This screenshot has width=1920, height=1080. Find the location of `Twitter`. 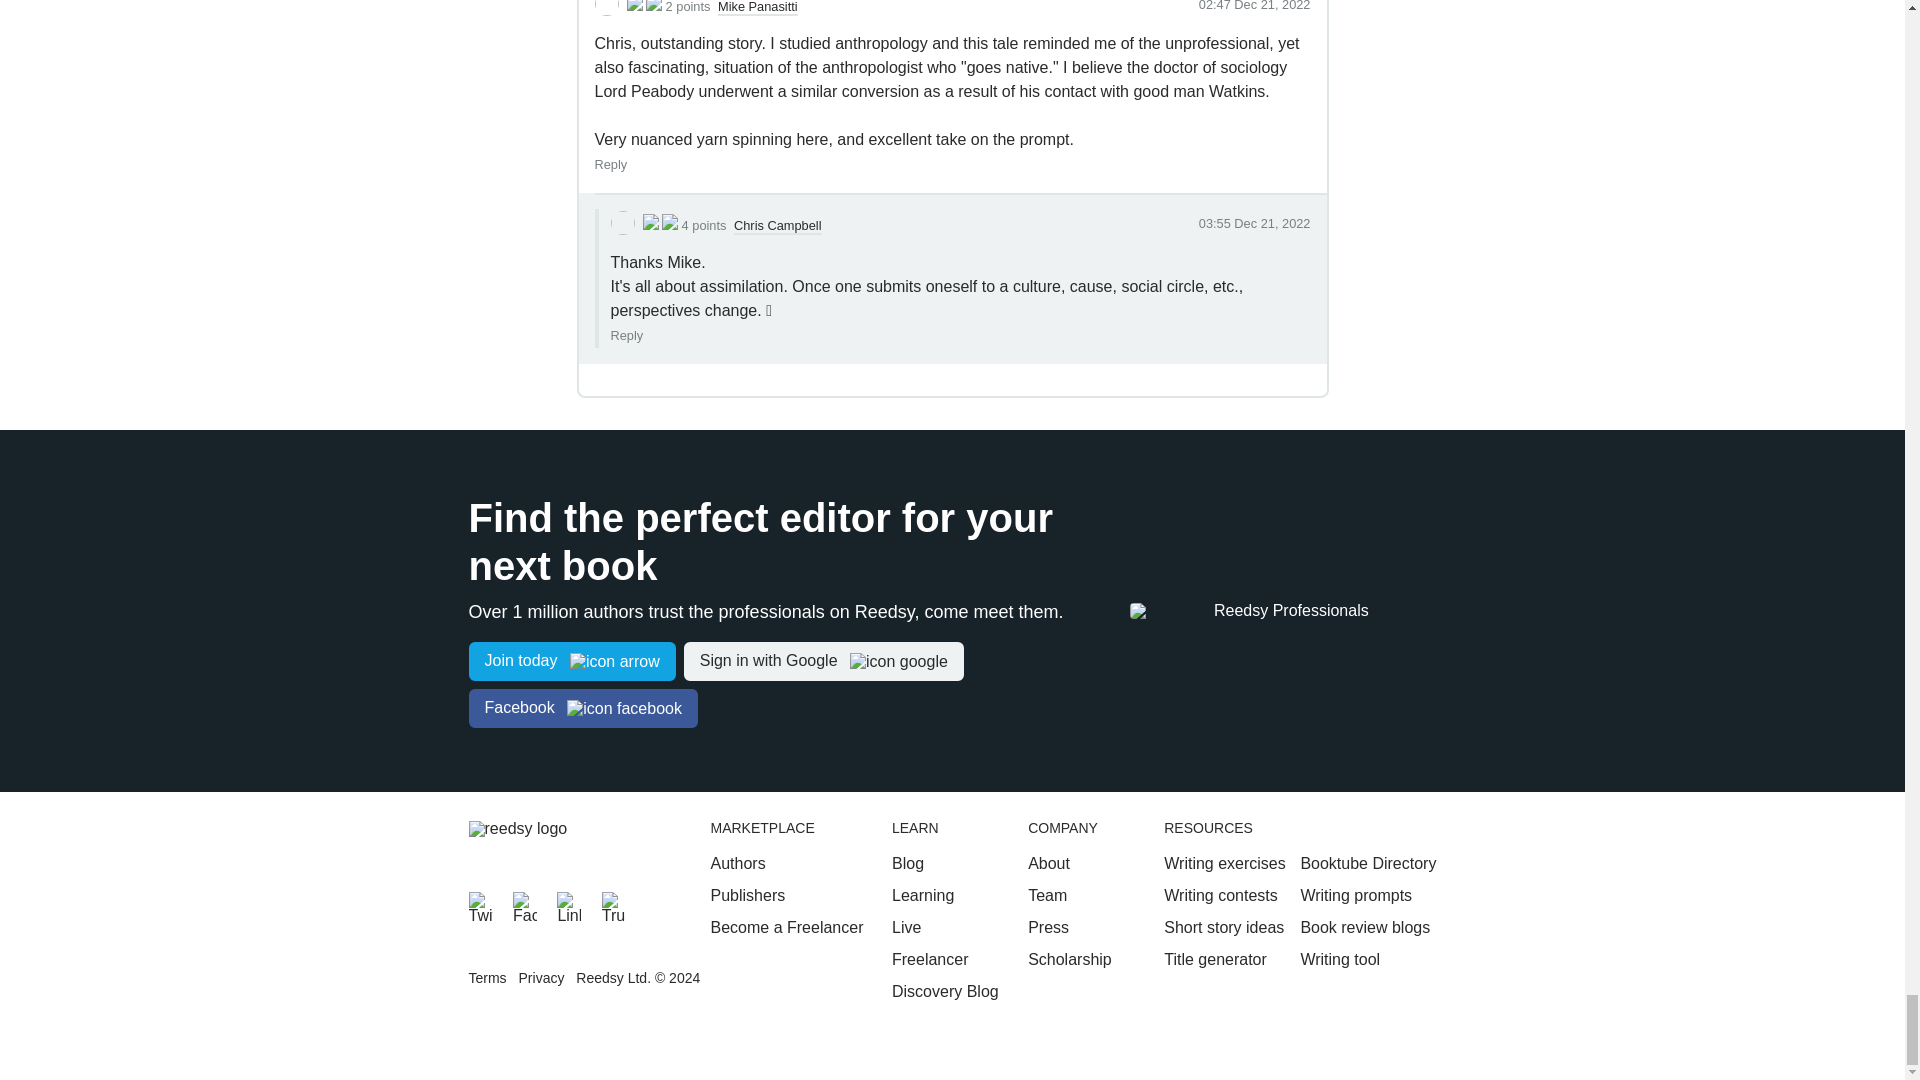

Twitter is located at coordinates (480, 904).